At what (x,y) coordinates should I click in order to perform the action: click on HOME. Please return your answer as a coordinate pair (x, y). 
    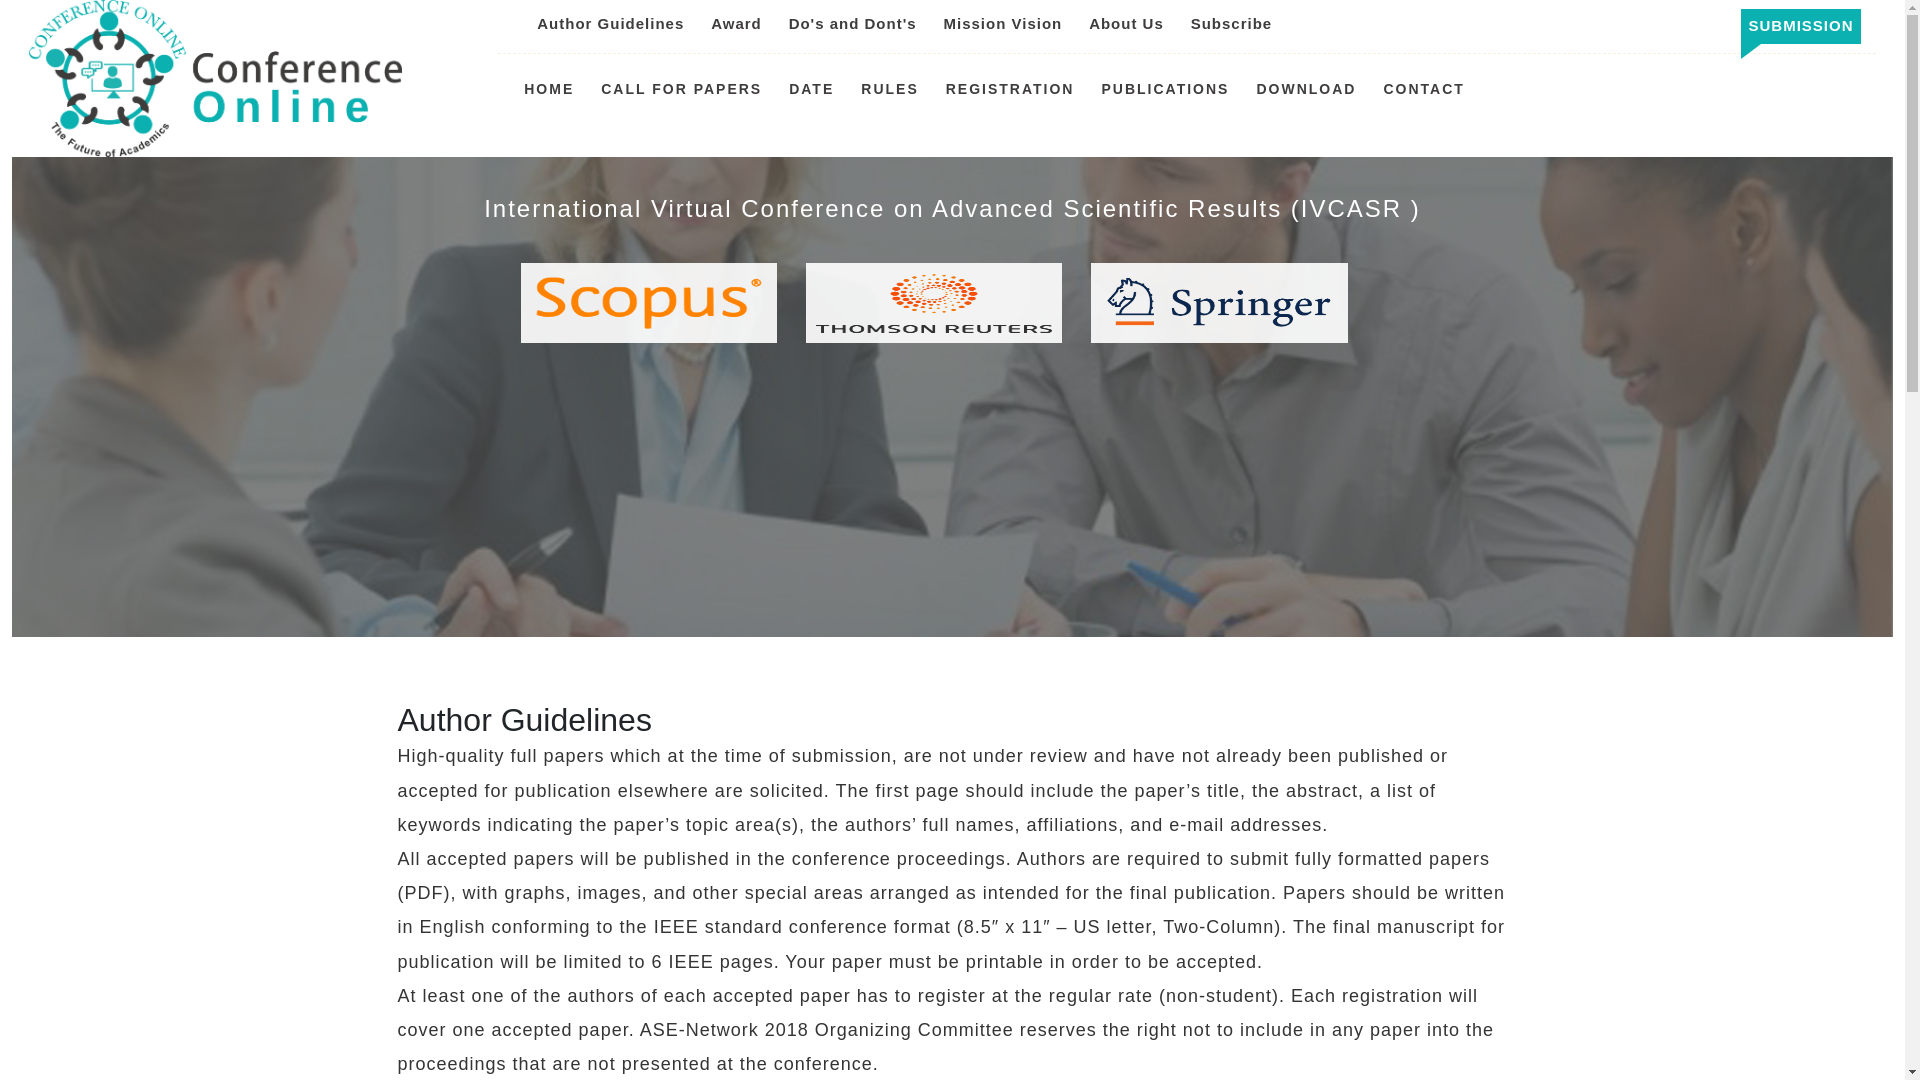
    Looking at the image, I should click on (549, 89).